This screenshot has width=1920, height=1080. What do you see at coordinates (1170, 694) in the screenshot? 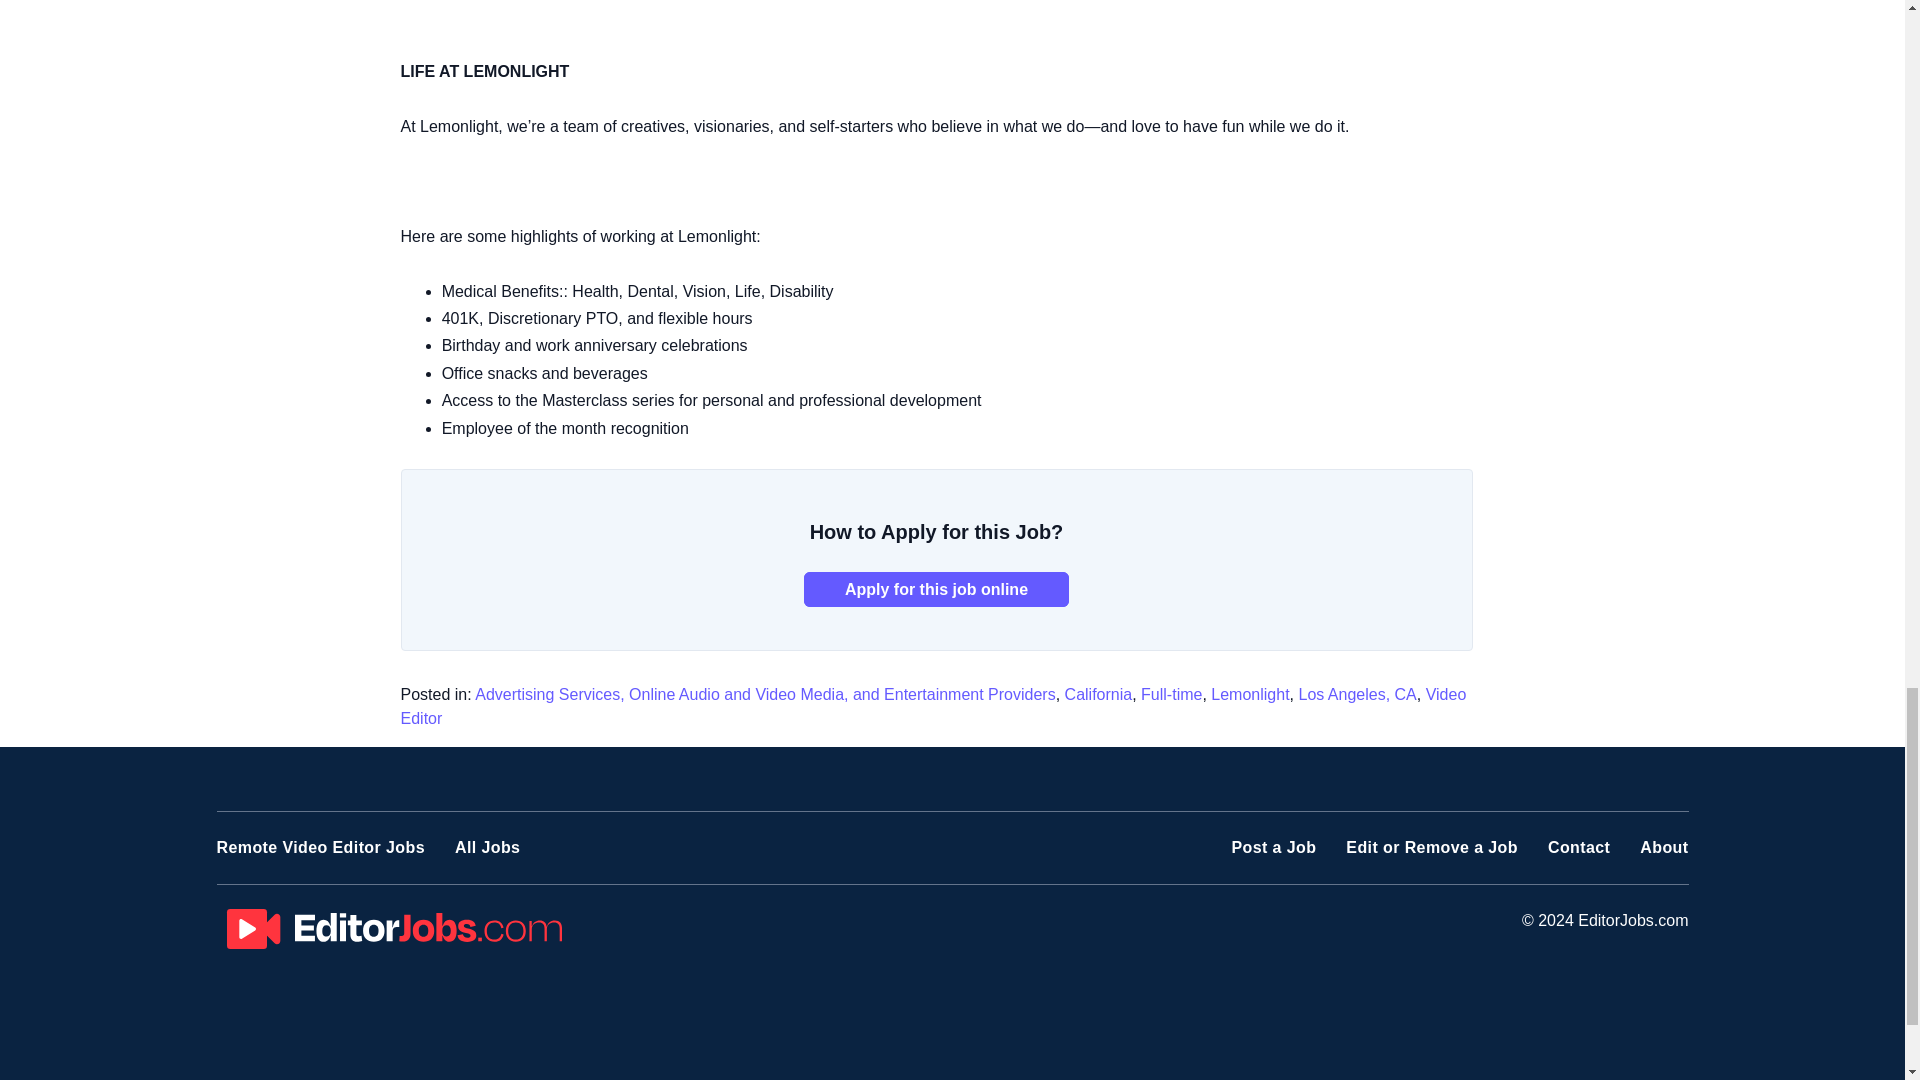
I see `Full-time` at bounding box center [1170, 694].